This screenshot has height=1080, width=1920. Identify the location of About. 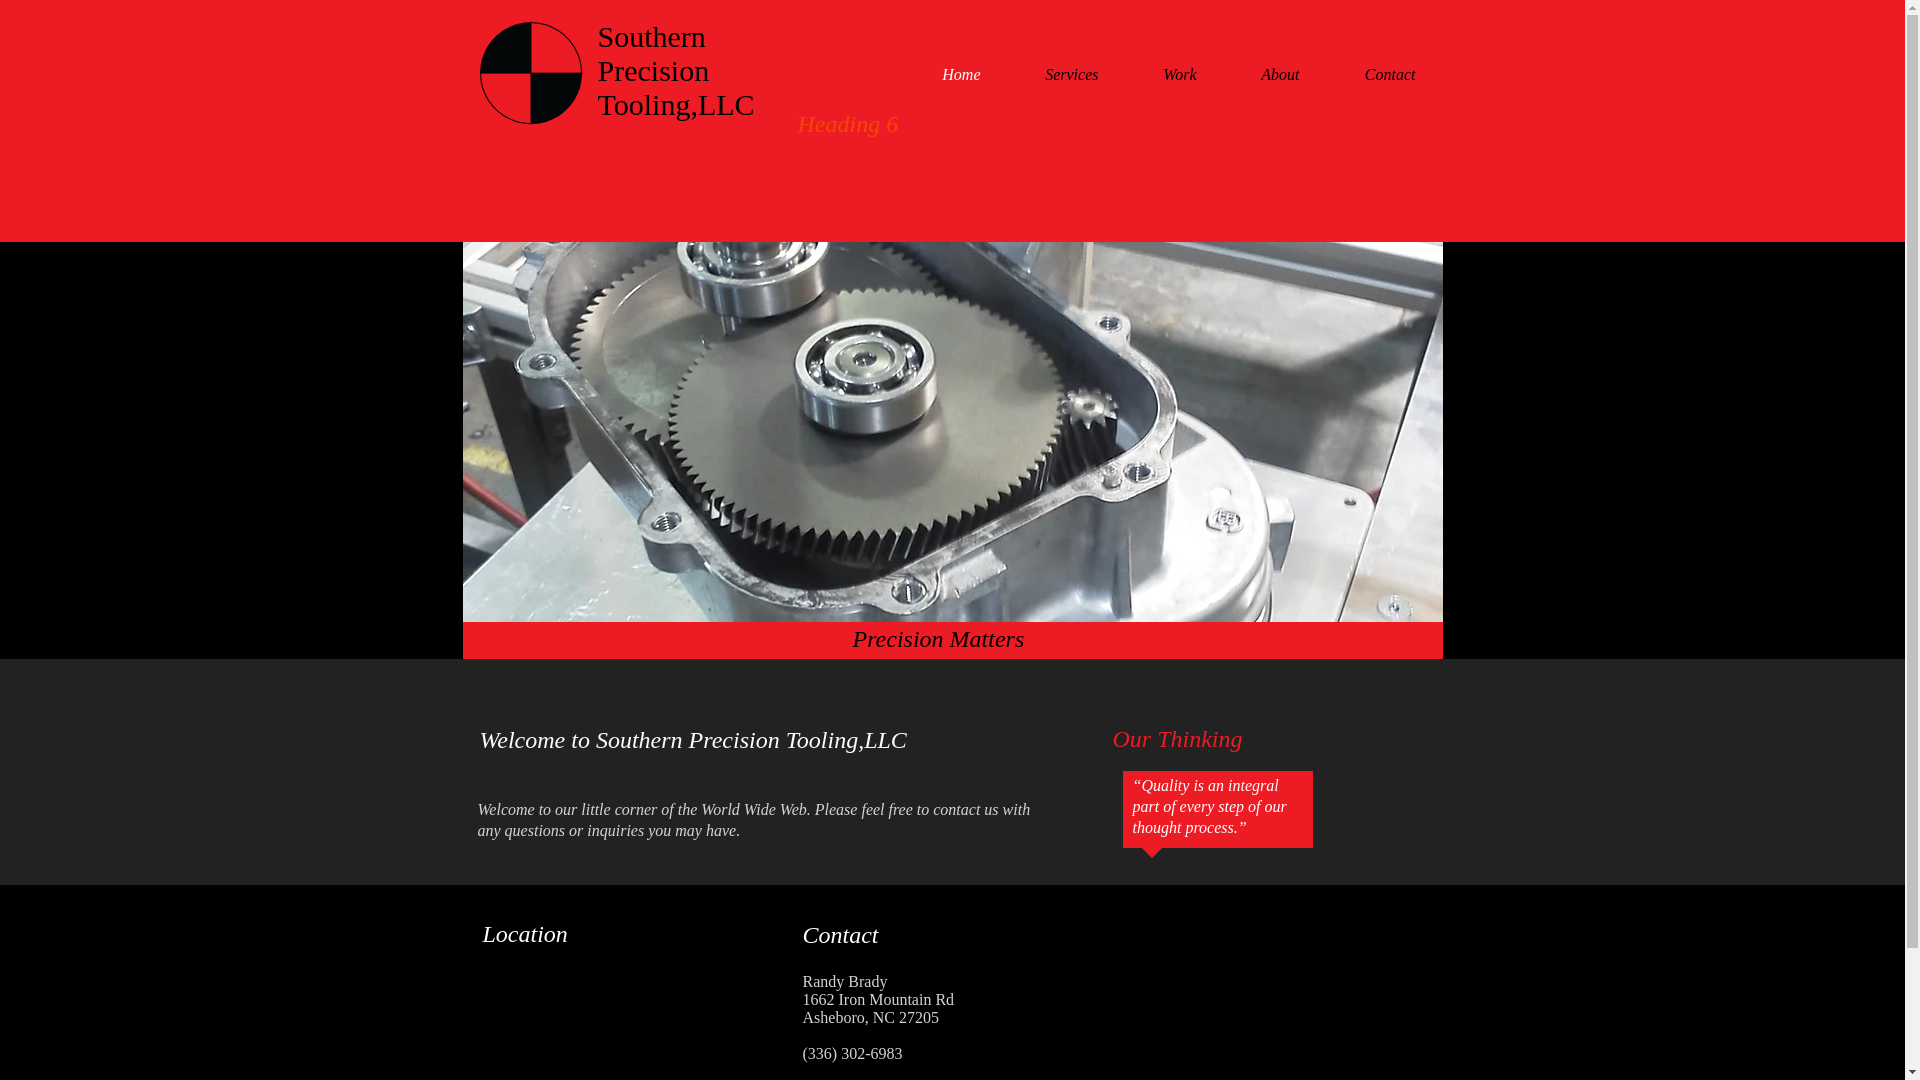
(1257, 74).